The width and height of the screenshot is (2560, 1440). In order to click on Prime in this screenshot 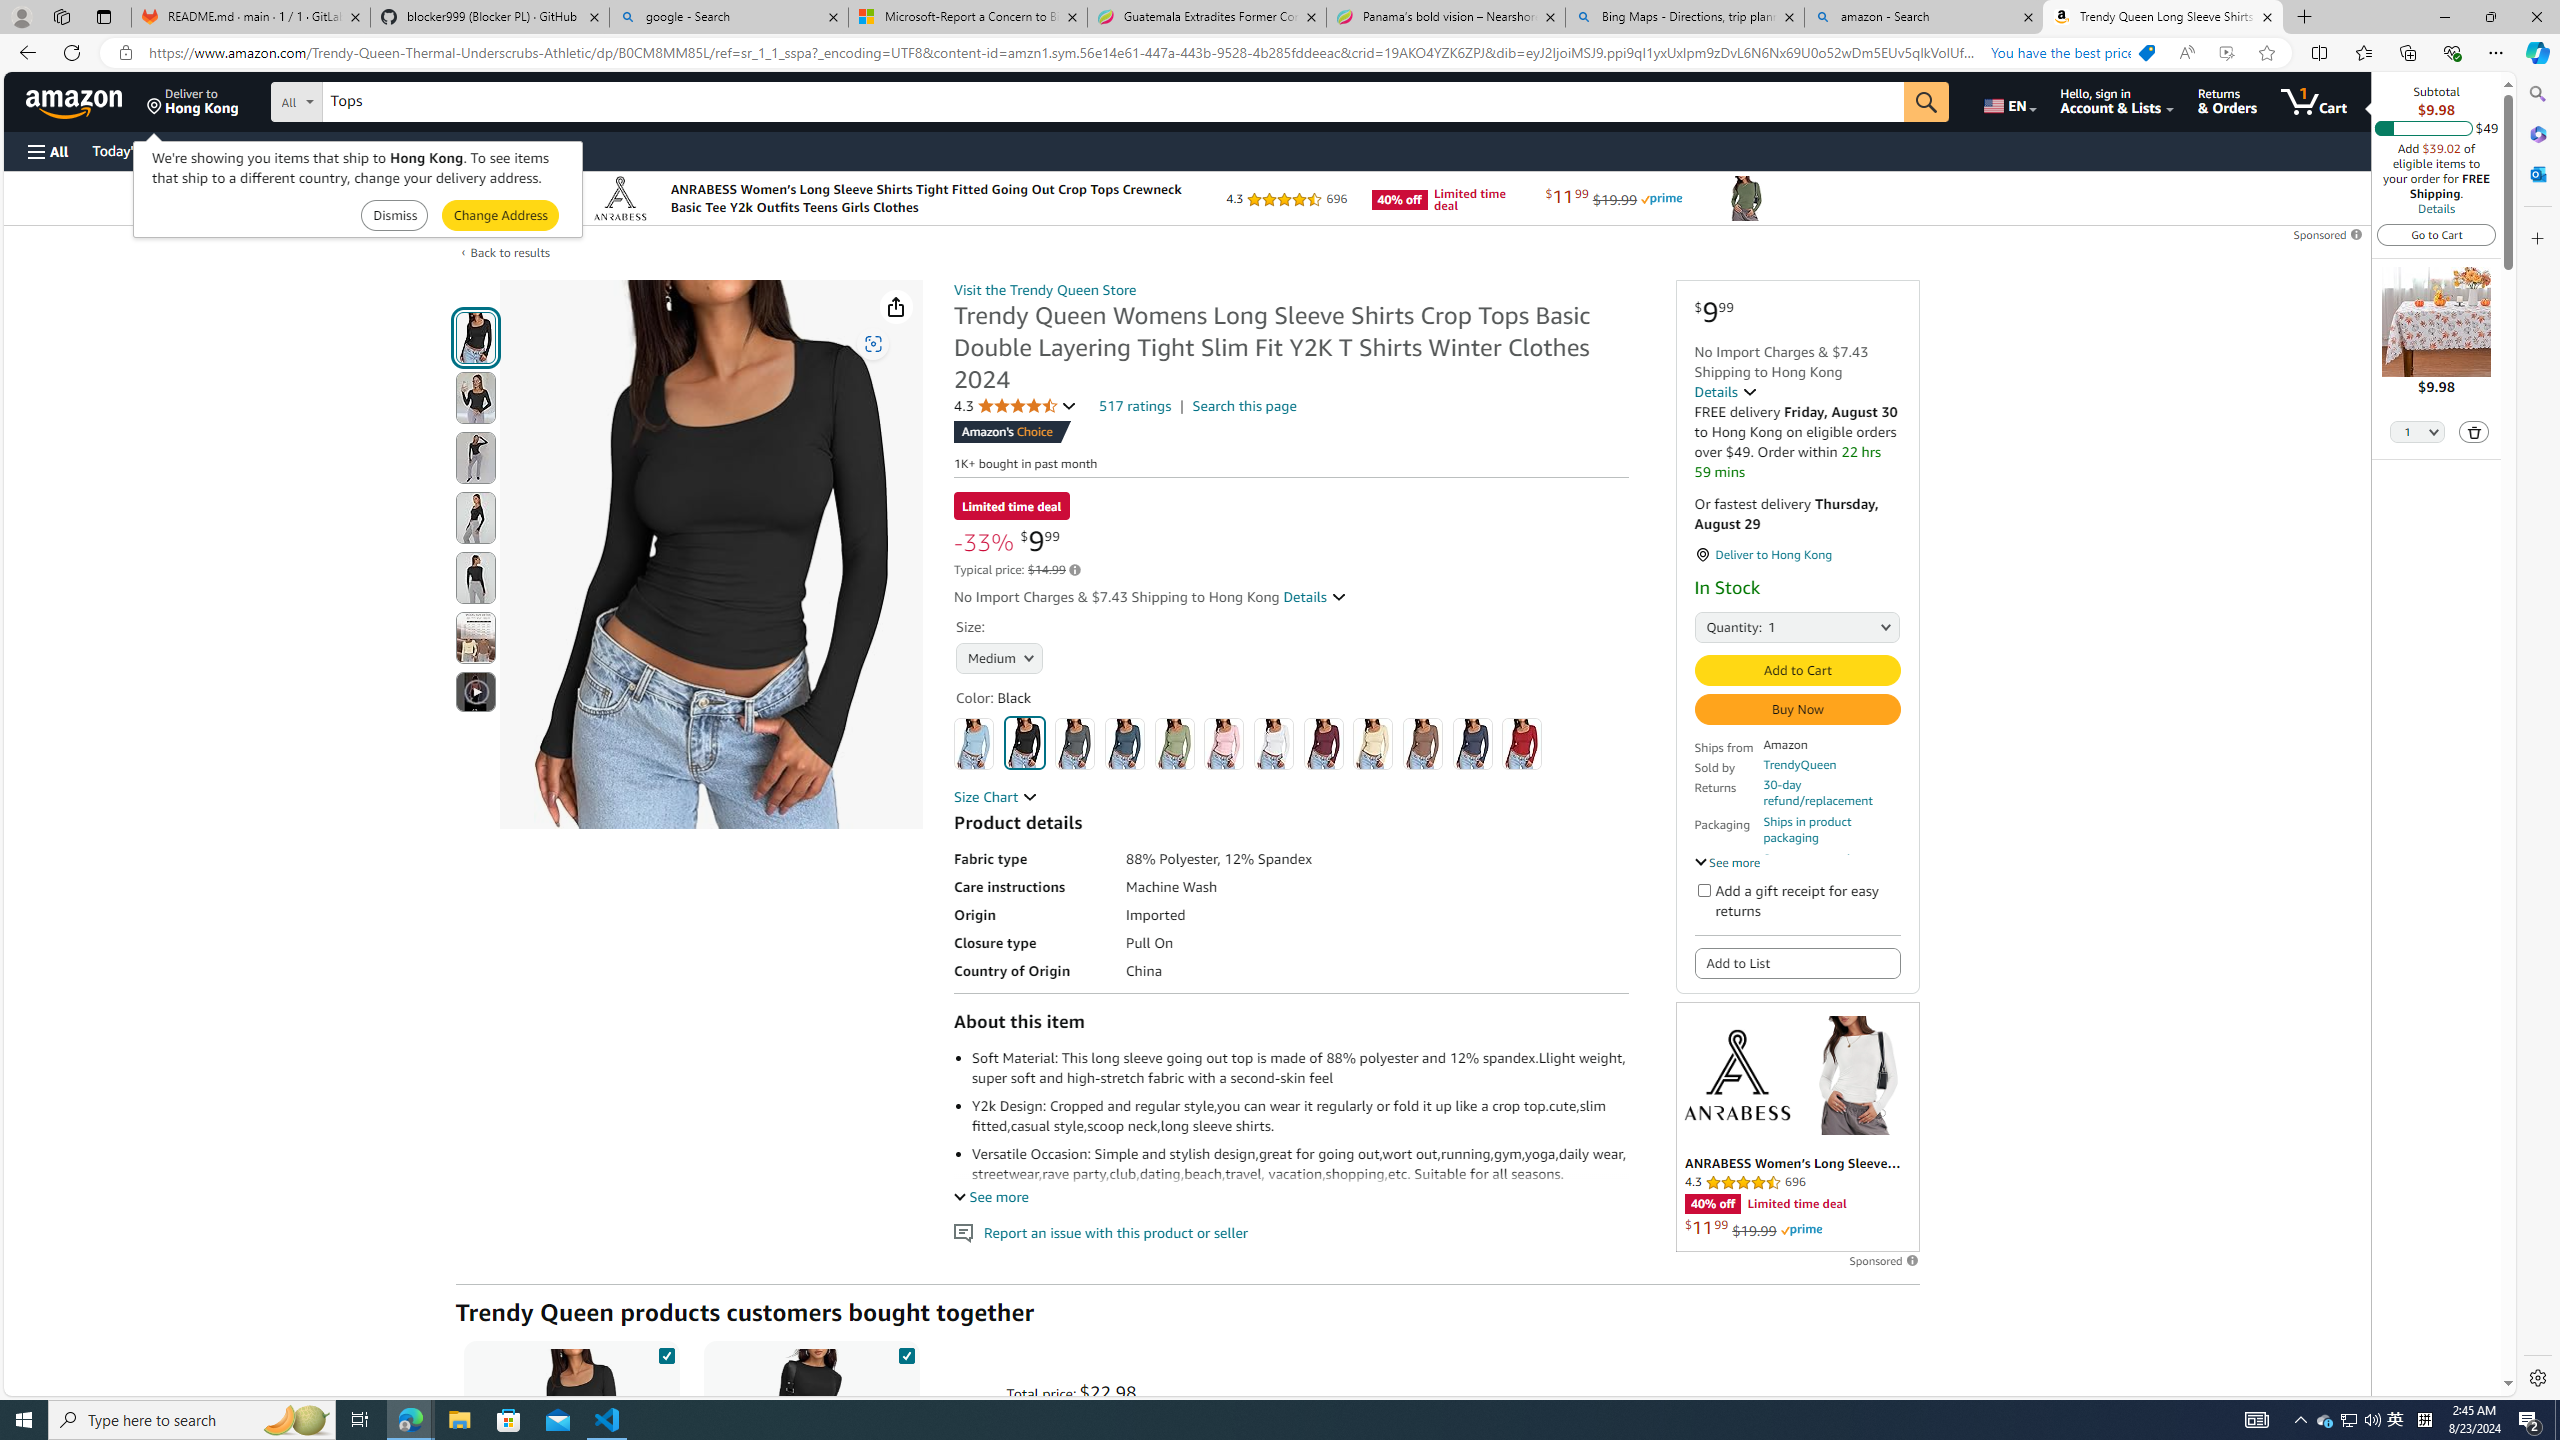, I will do `click(1800, 1230)`.